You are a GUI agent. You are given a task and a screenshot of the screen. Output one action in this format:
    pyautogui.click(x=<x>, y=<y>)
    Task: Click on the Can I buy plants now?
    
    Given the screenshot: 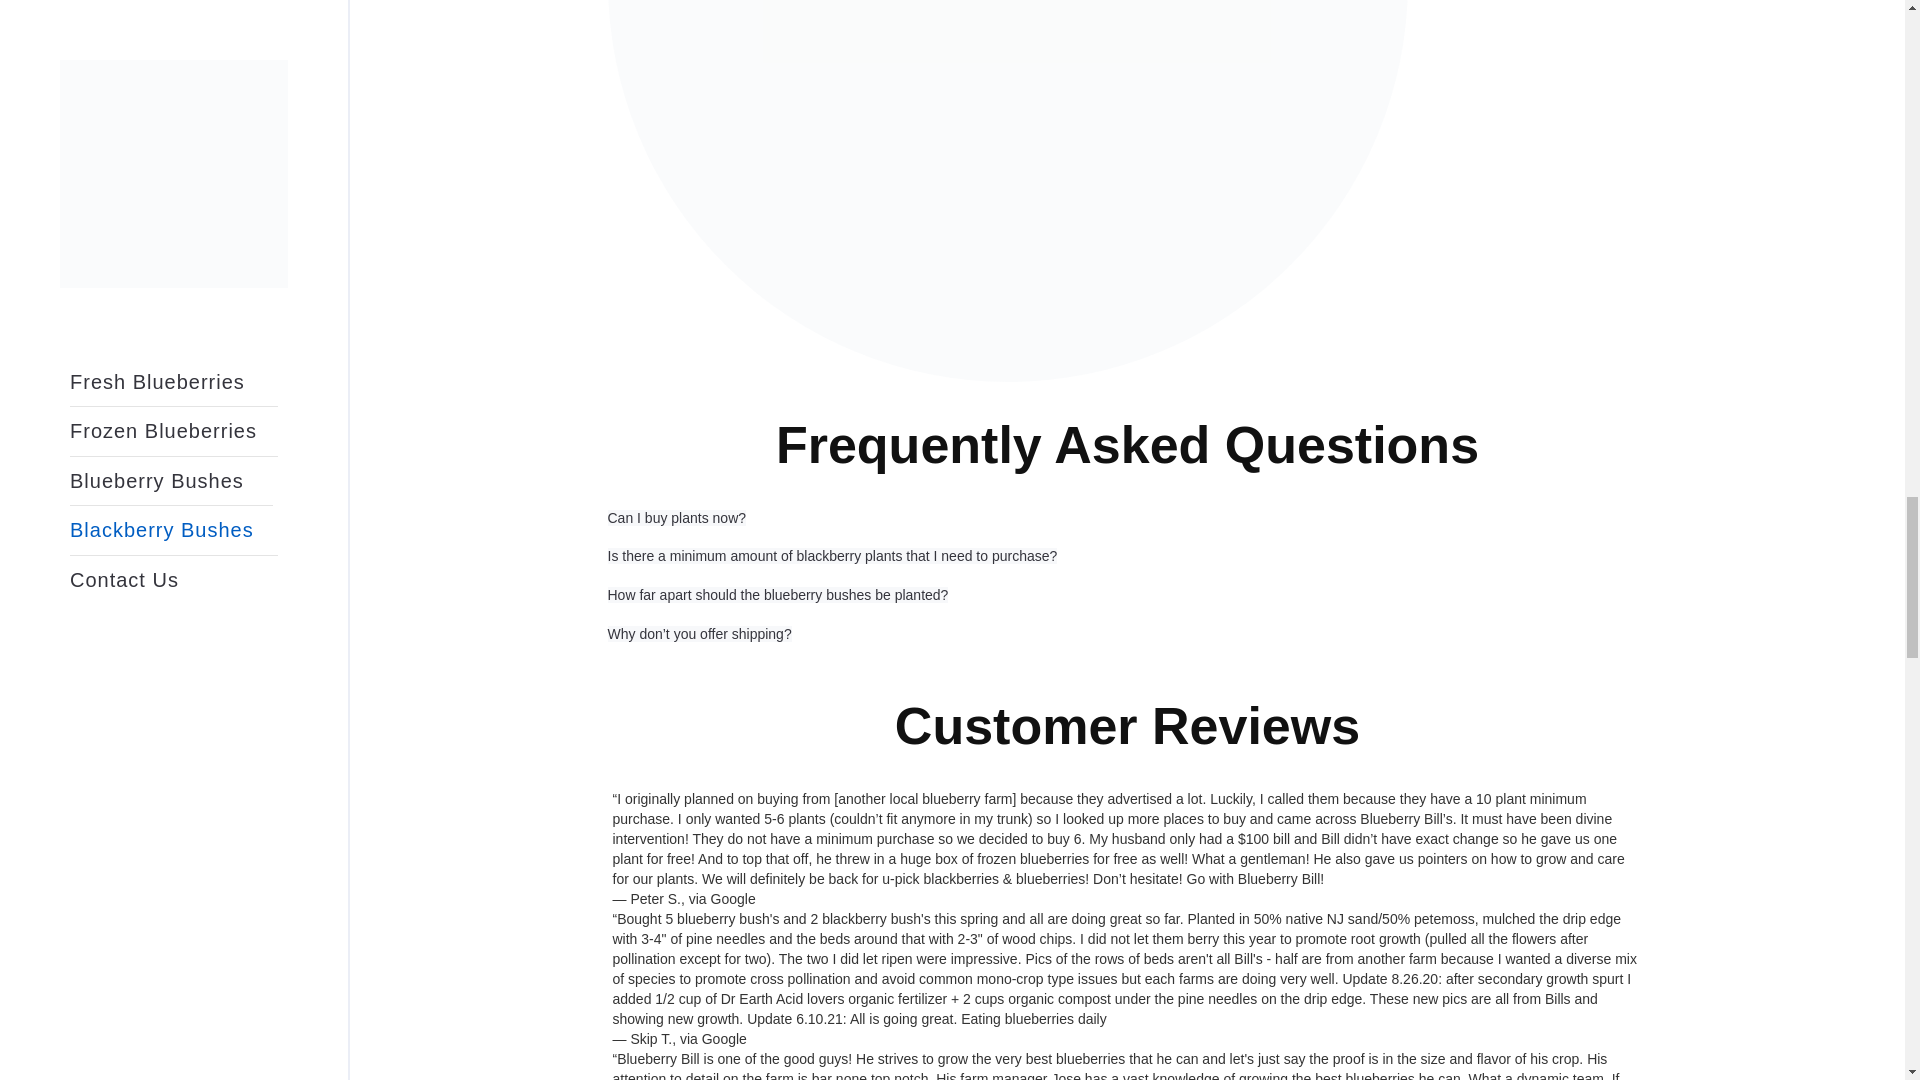 What is the action you would take?
    pyautogui.click(x=677, y=517)
    